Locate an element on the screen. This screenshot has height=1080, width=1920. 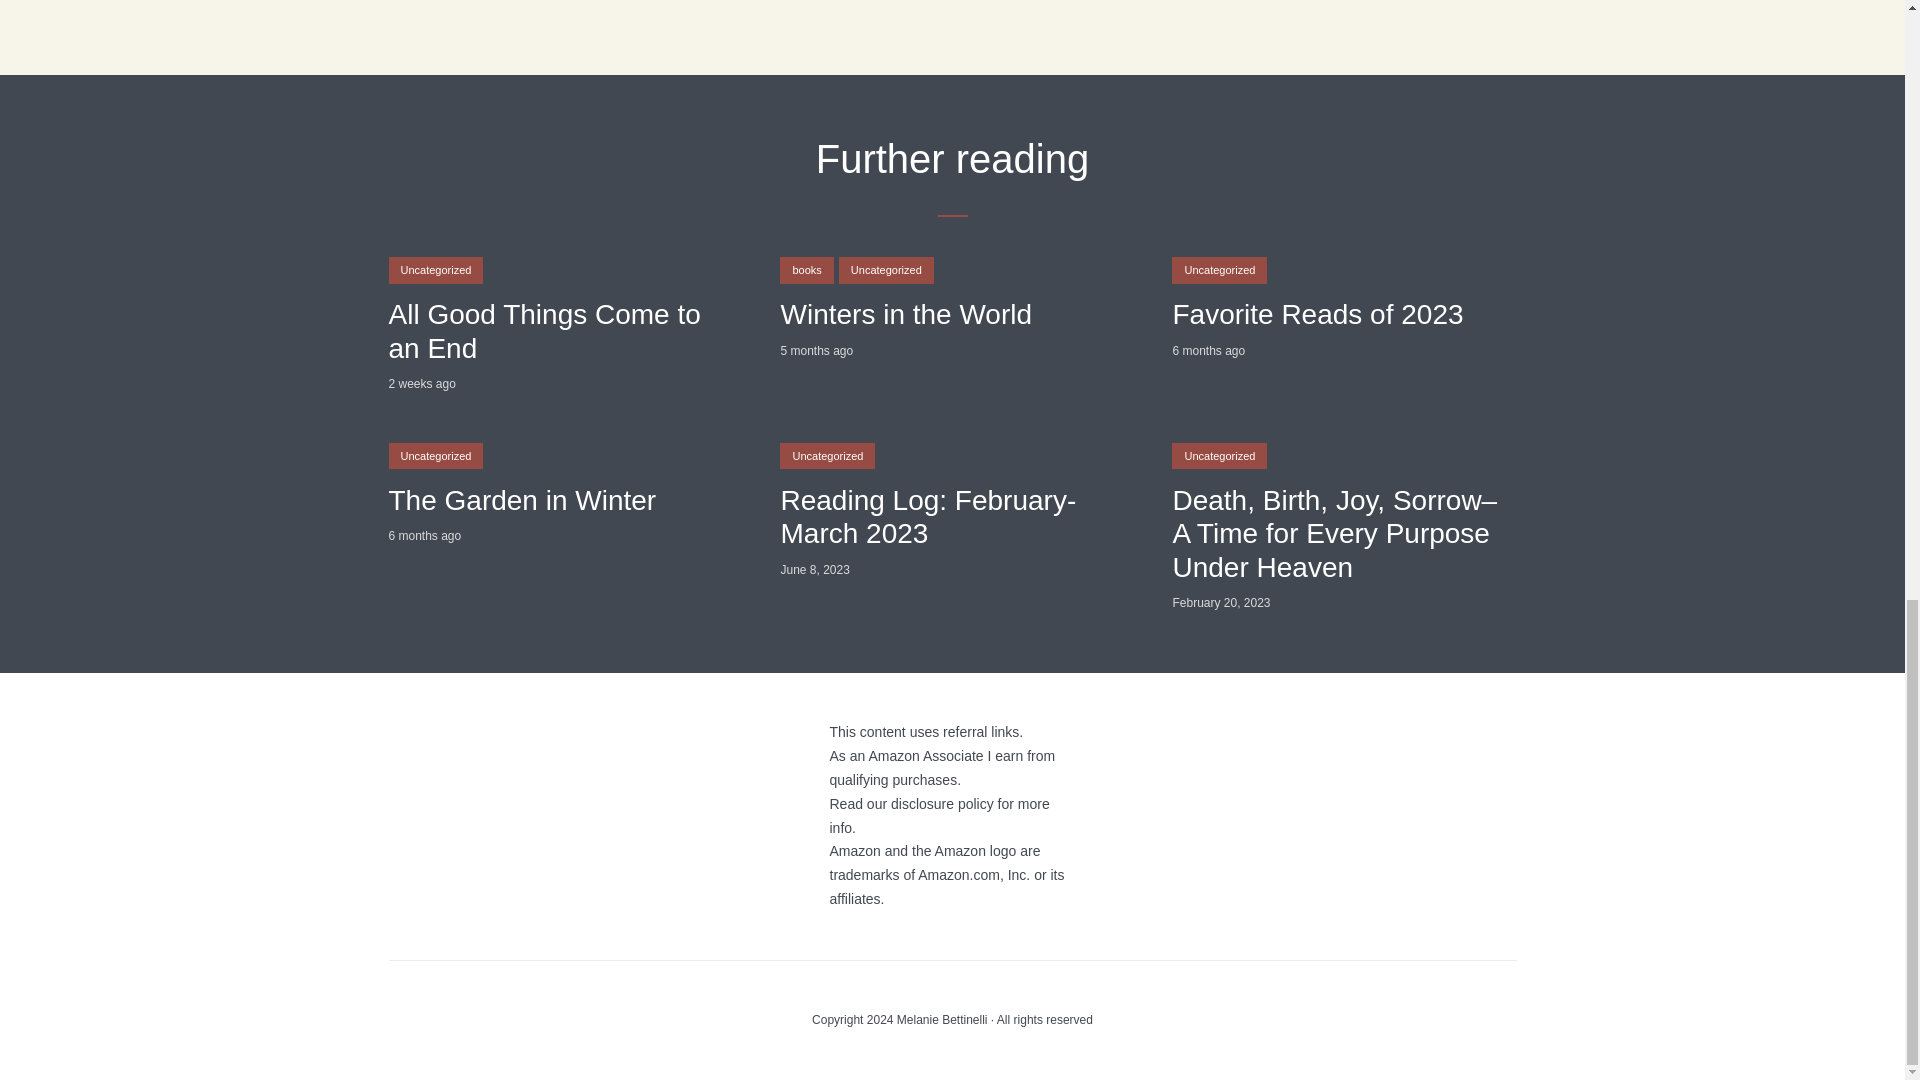
Uncategorized is located at coordinates (435, 270).